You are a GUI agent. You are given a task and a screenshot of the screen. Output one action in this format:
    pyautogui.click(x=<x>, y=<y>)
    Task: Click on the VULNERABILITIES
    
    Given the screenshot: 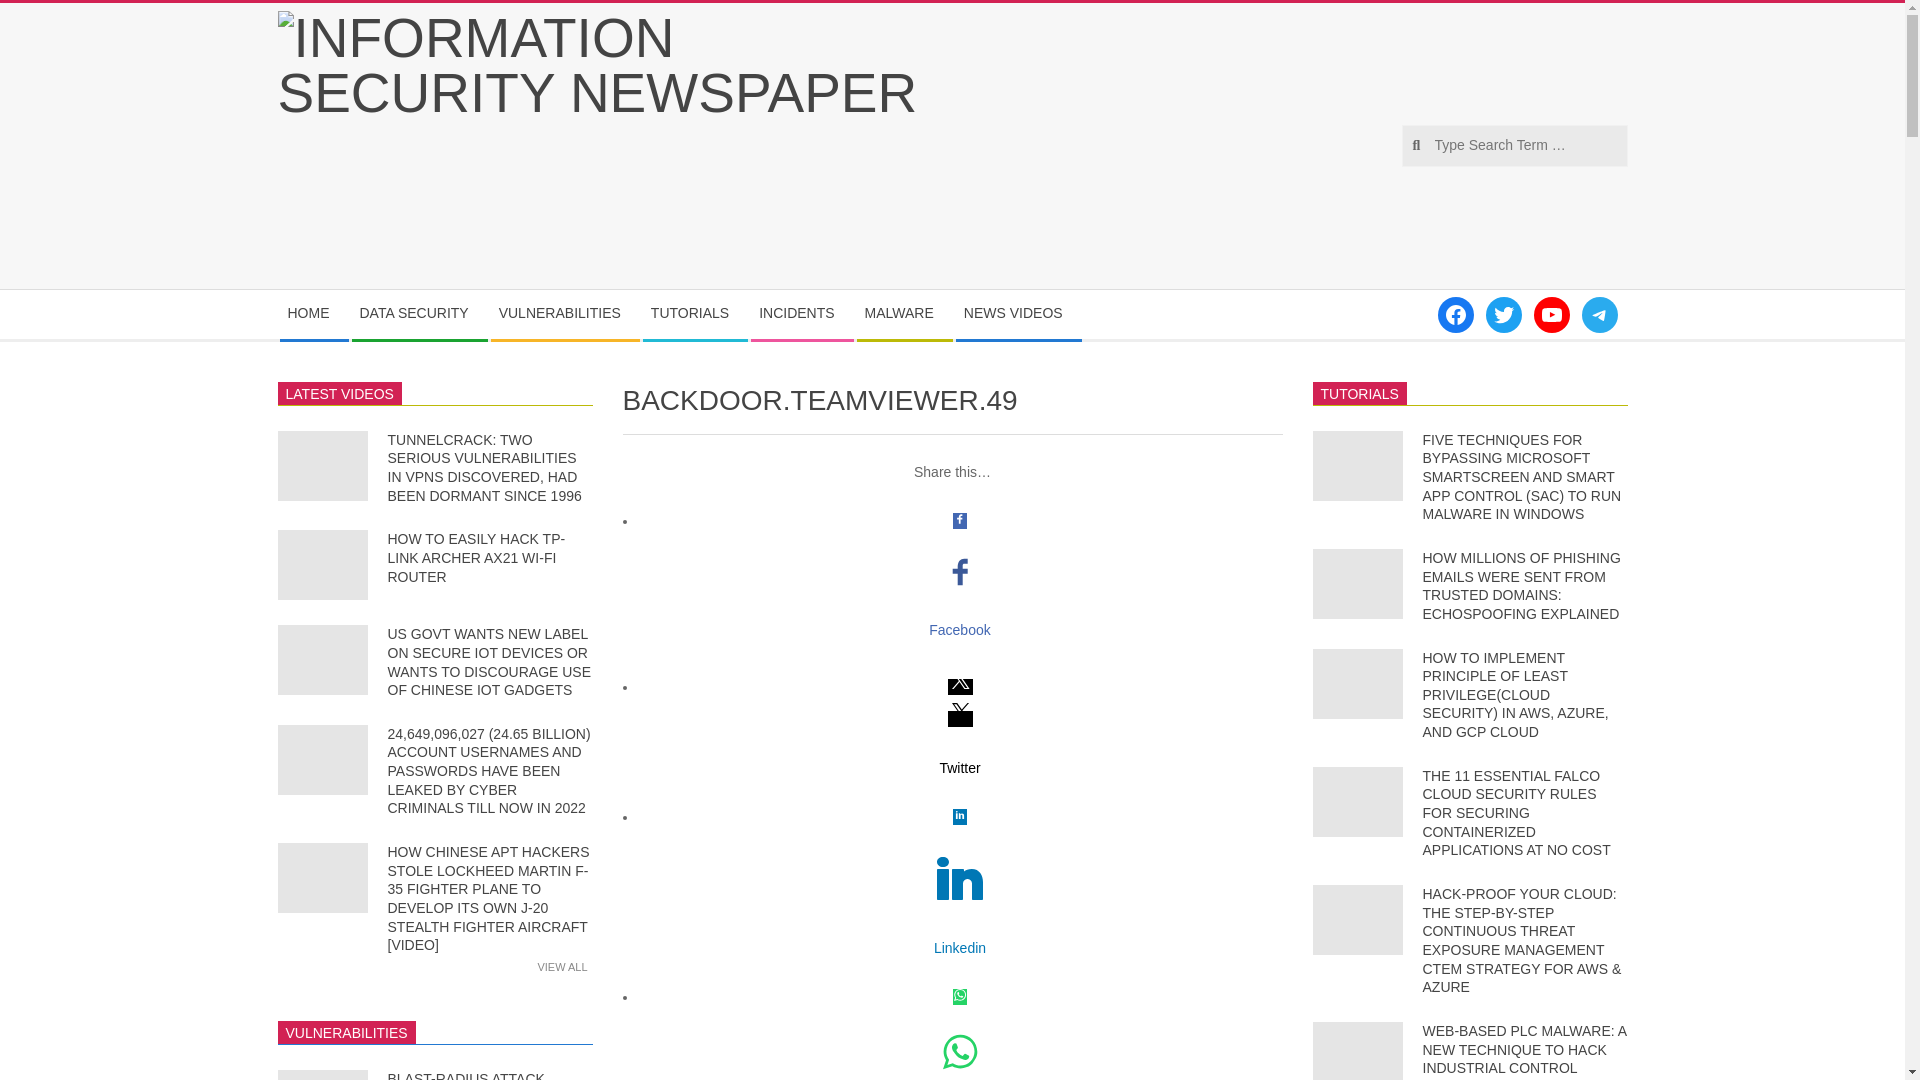 What is the action you would take?
    pyautogui.click(x=565, y=314)
    